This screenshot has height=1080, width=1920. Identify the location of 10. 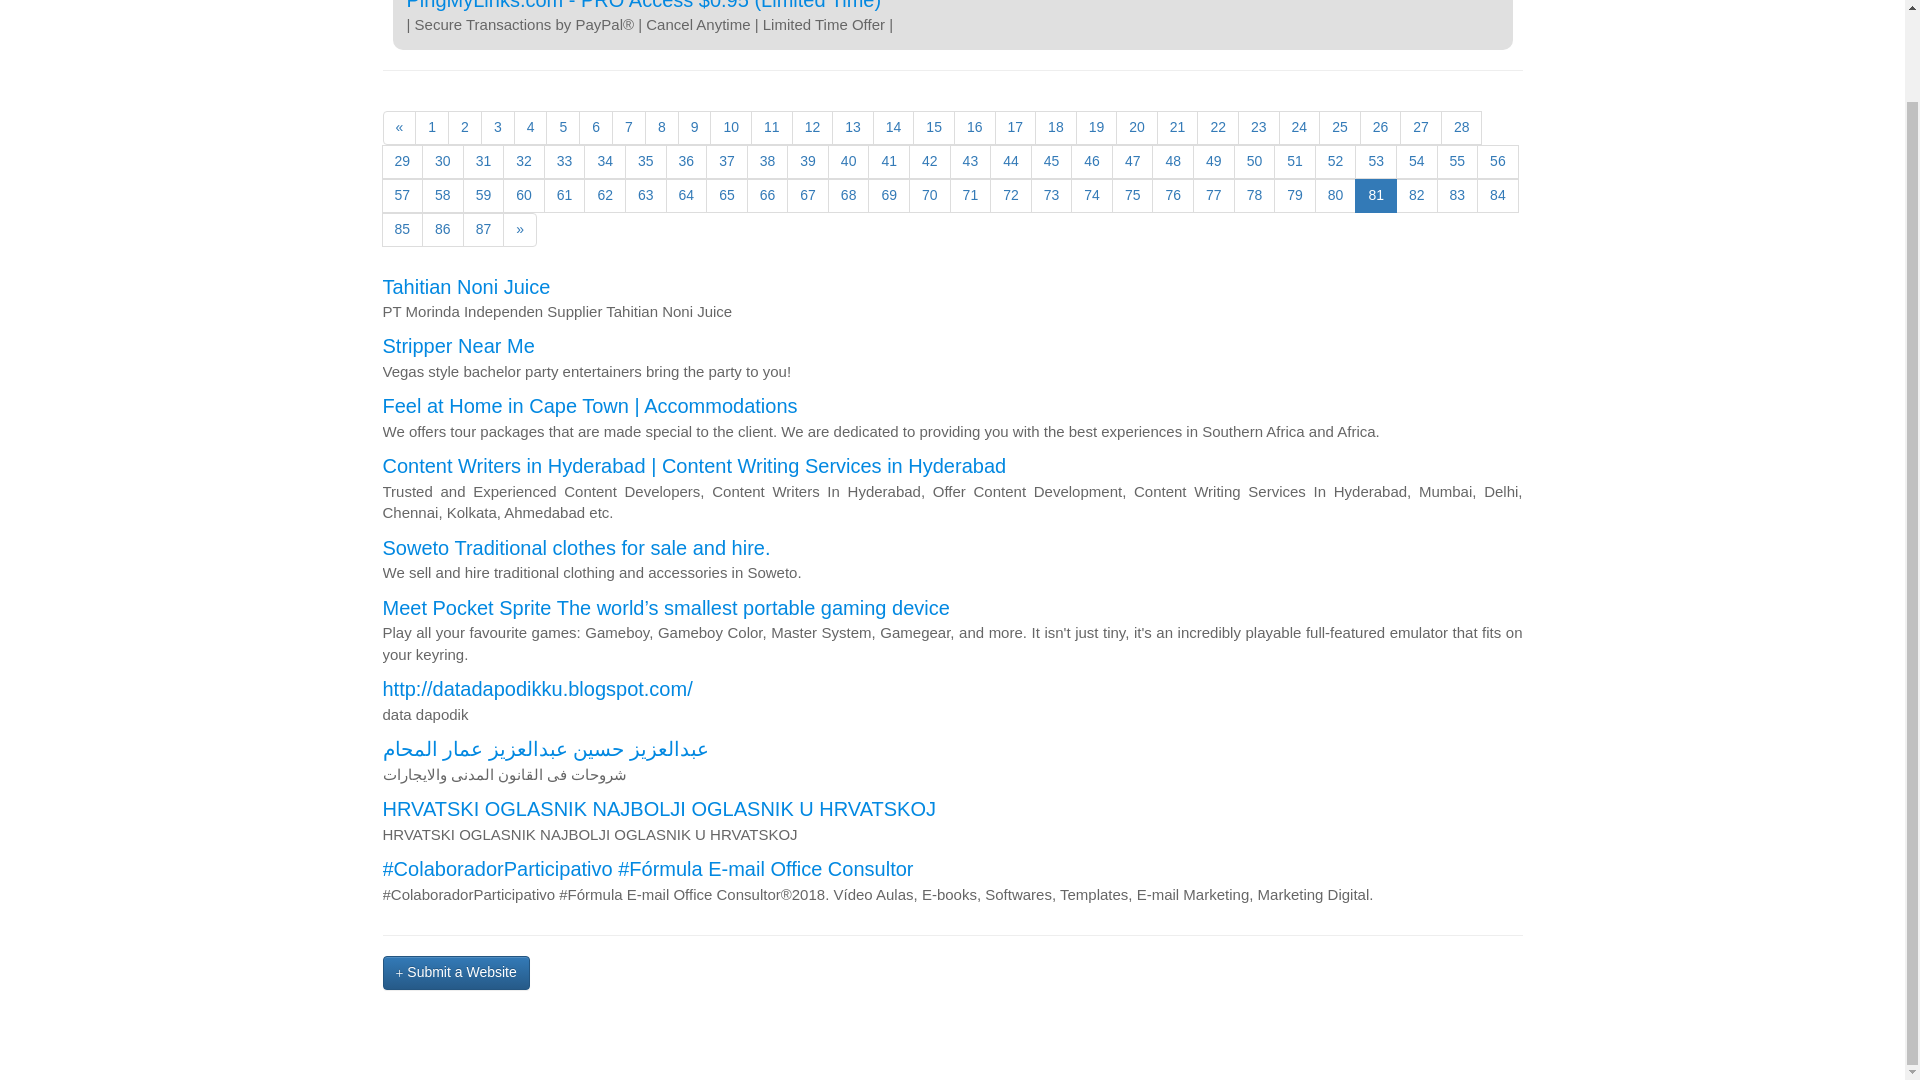
(731, 128).